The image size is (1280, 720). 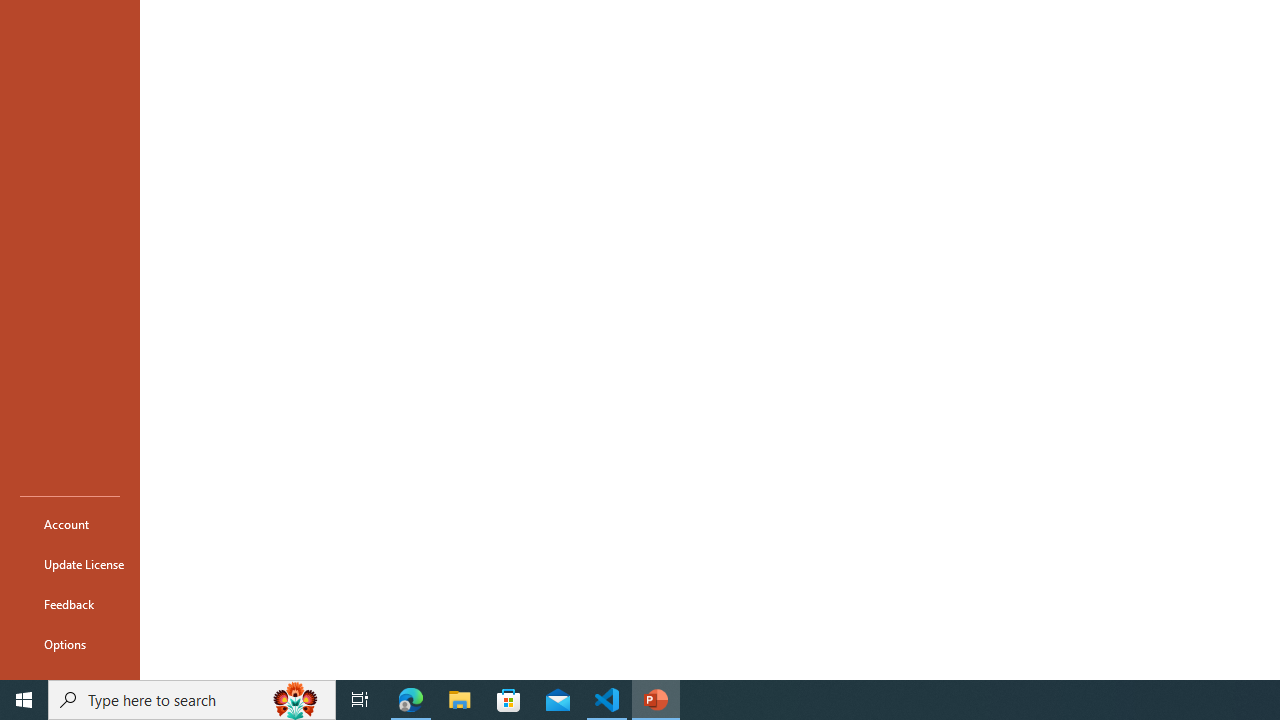 I want to click on Feedback, so click(x=70, y=604).